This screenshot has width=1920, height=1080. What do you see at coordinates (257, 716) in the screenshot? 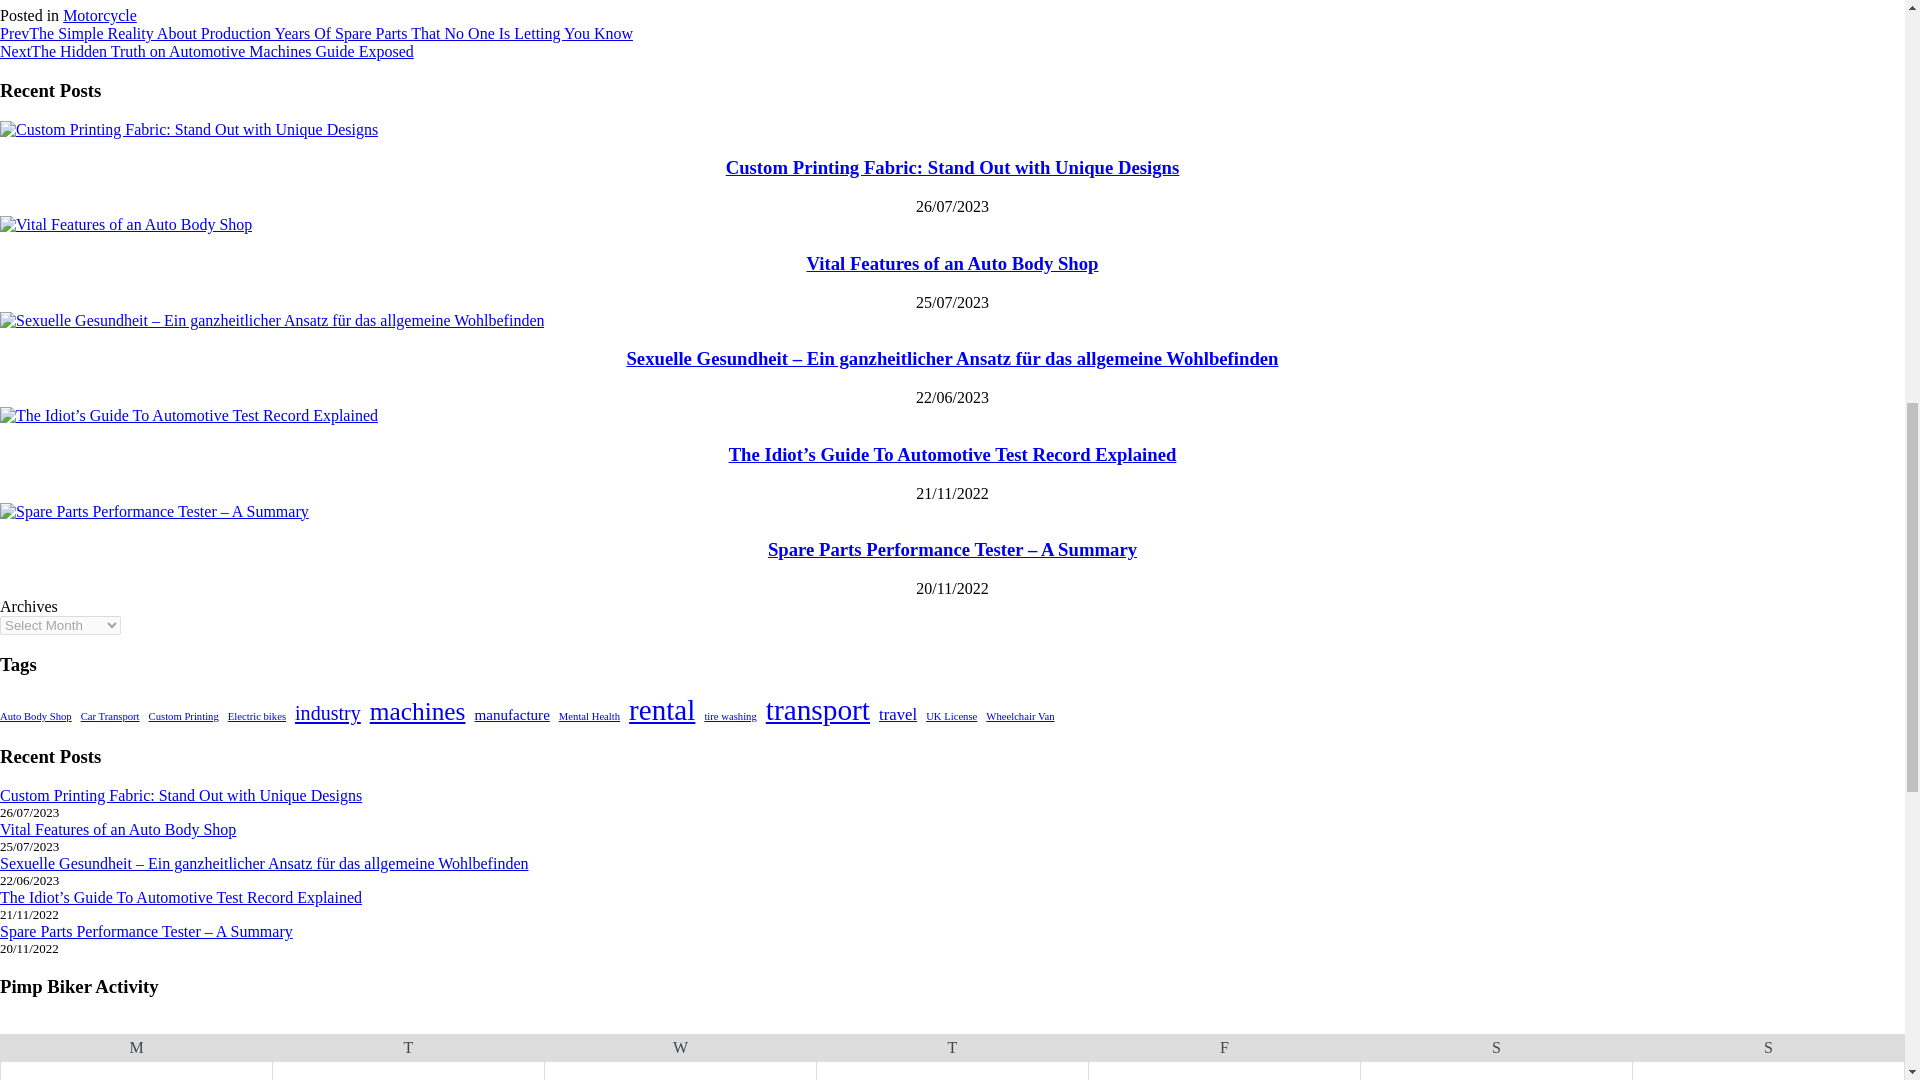
I see `Electric bikes` at bounding box center [257, 716].